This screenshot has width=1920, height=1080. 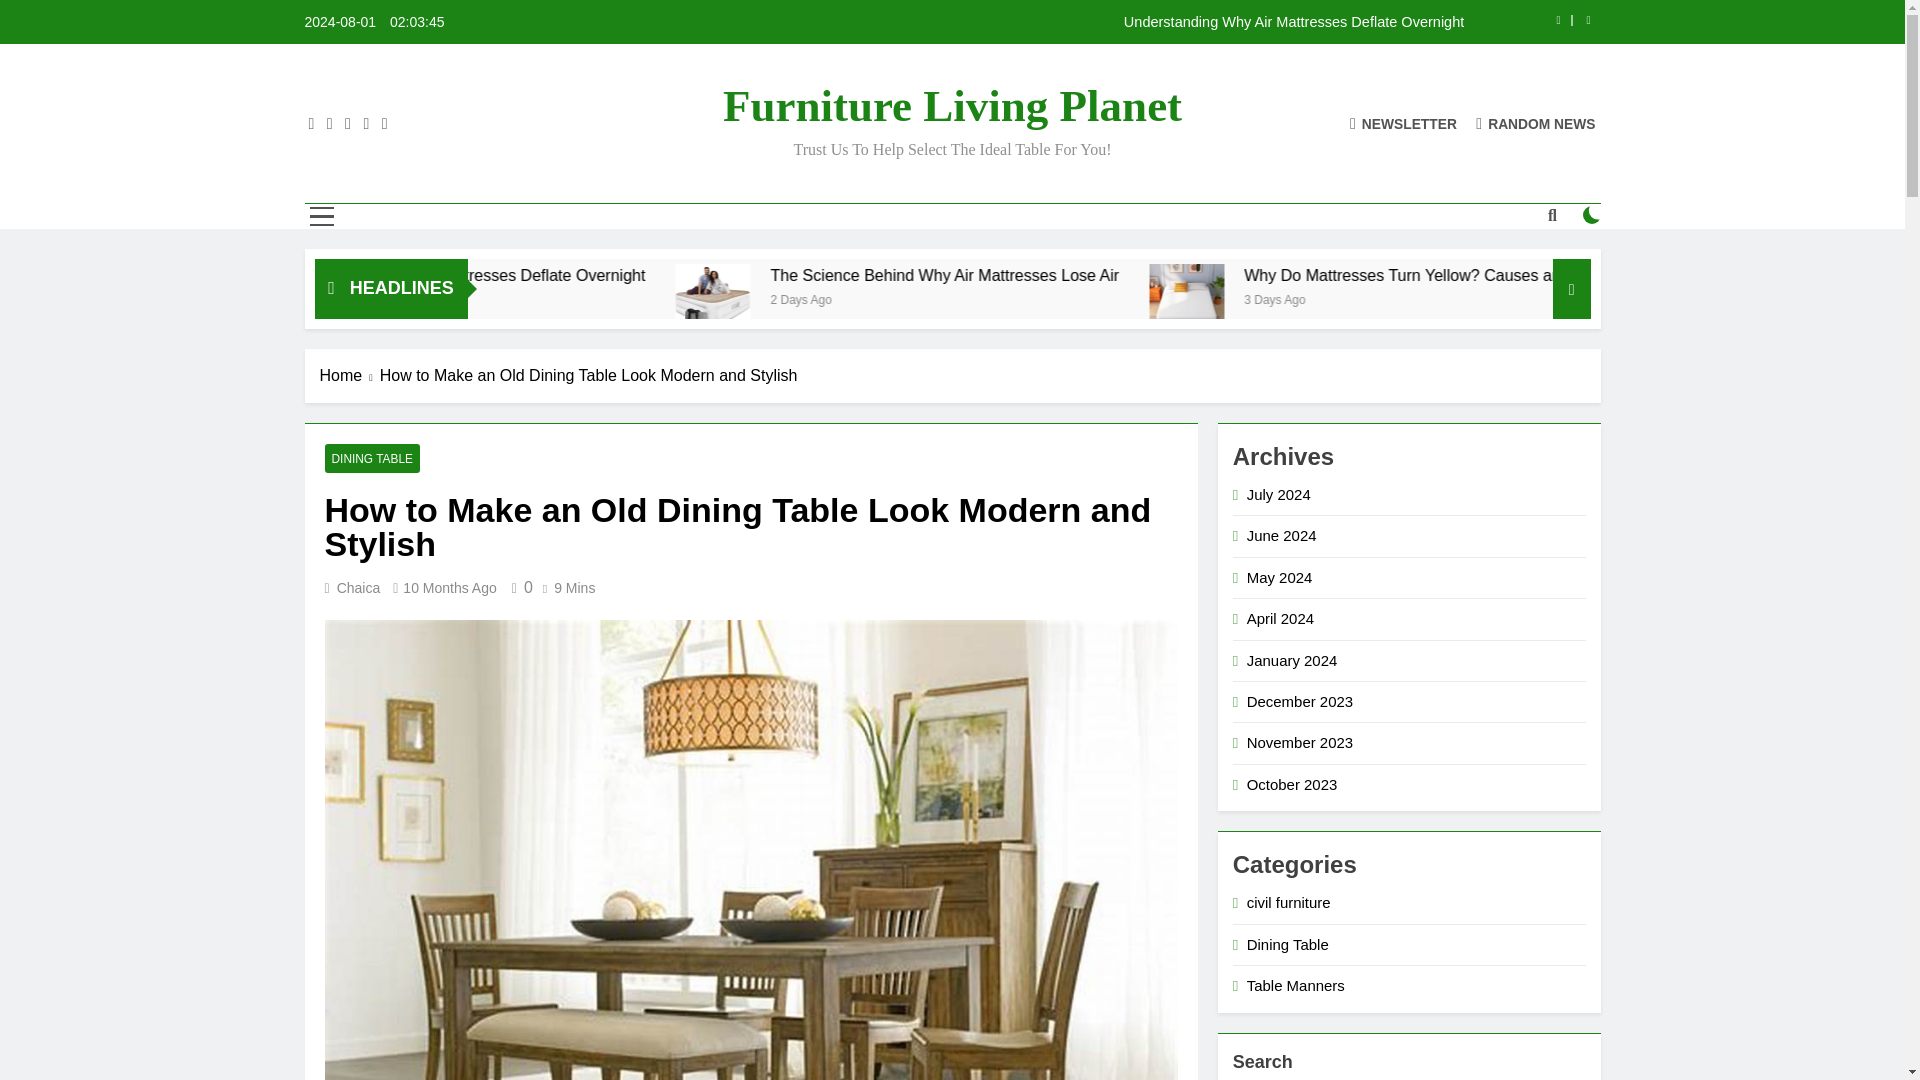 What do you see at coordinates (552, 298) in the screenshot?
I see `15 Hours Ago` at bounding box center [552, 298].